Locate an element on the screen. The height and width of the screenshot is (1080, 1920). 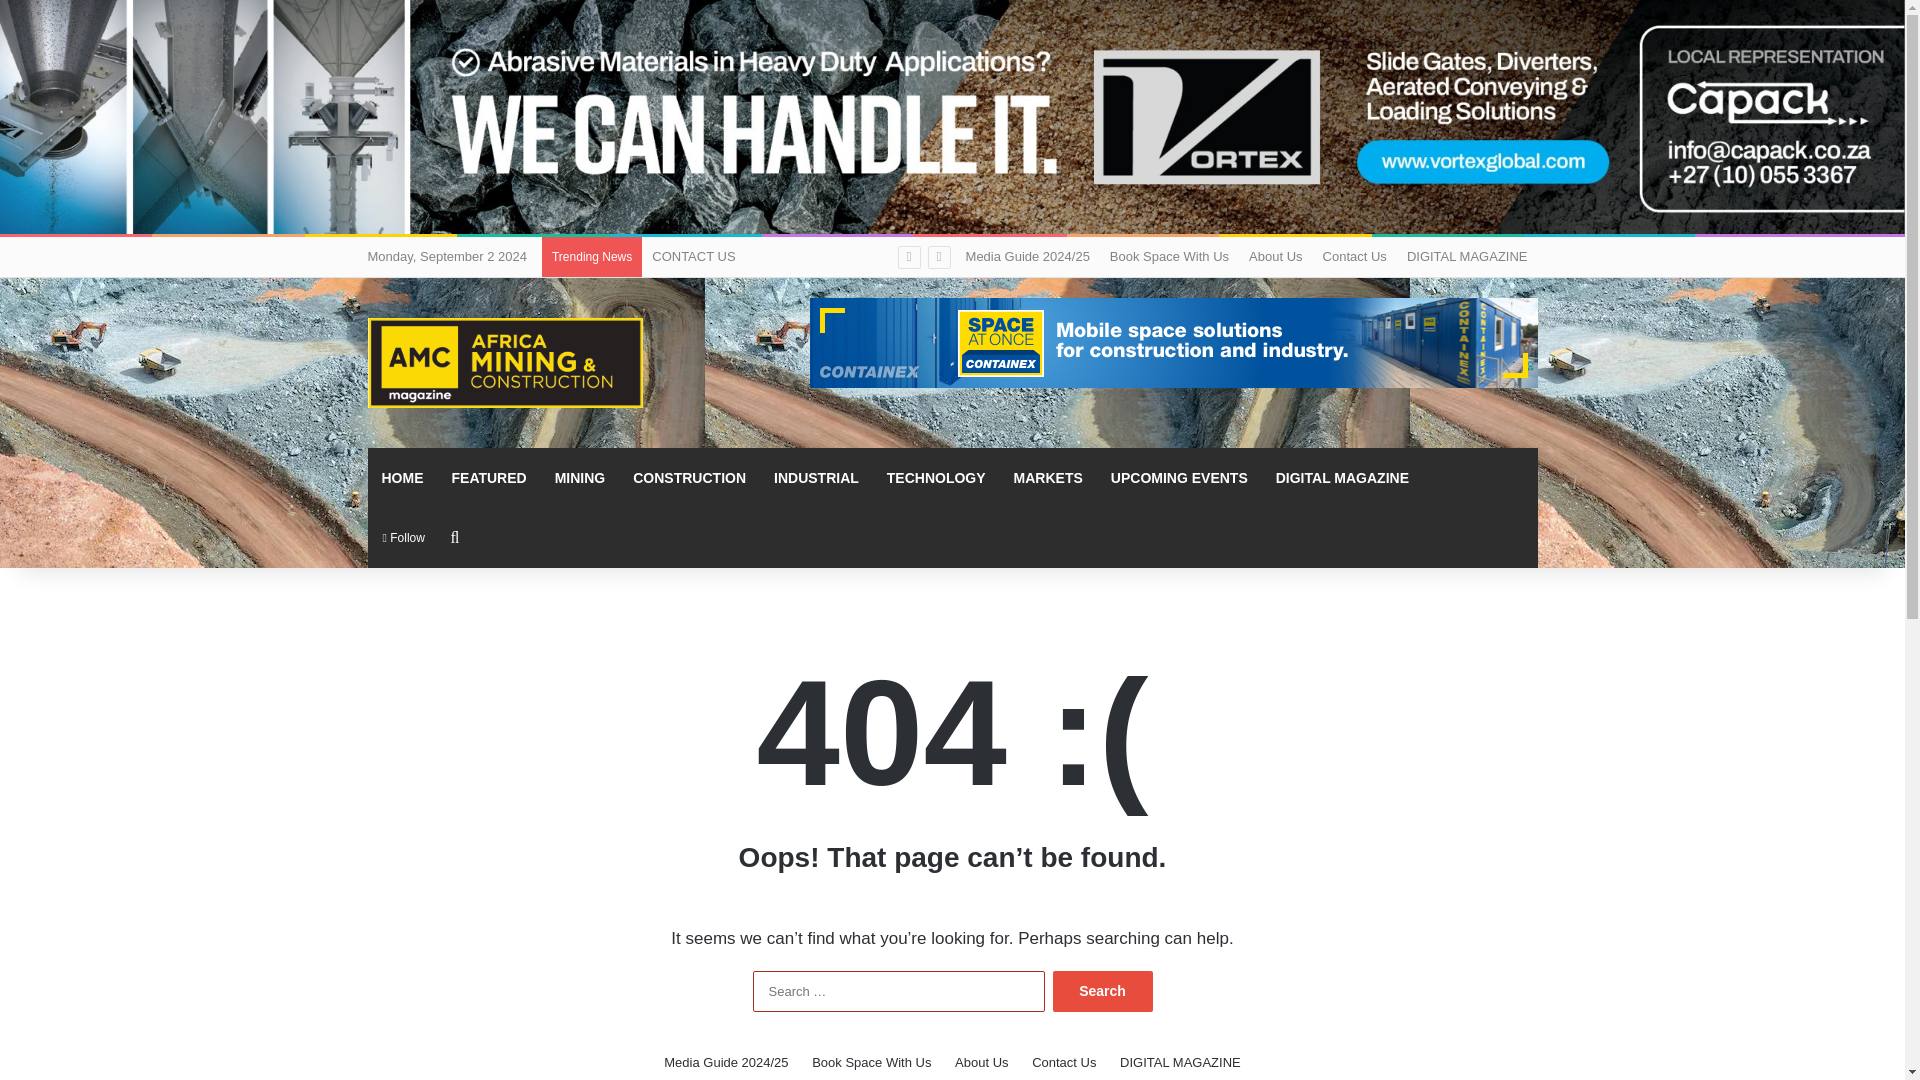
TECHNOLOGY is located at coordinates (936, 478).